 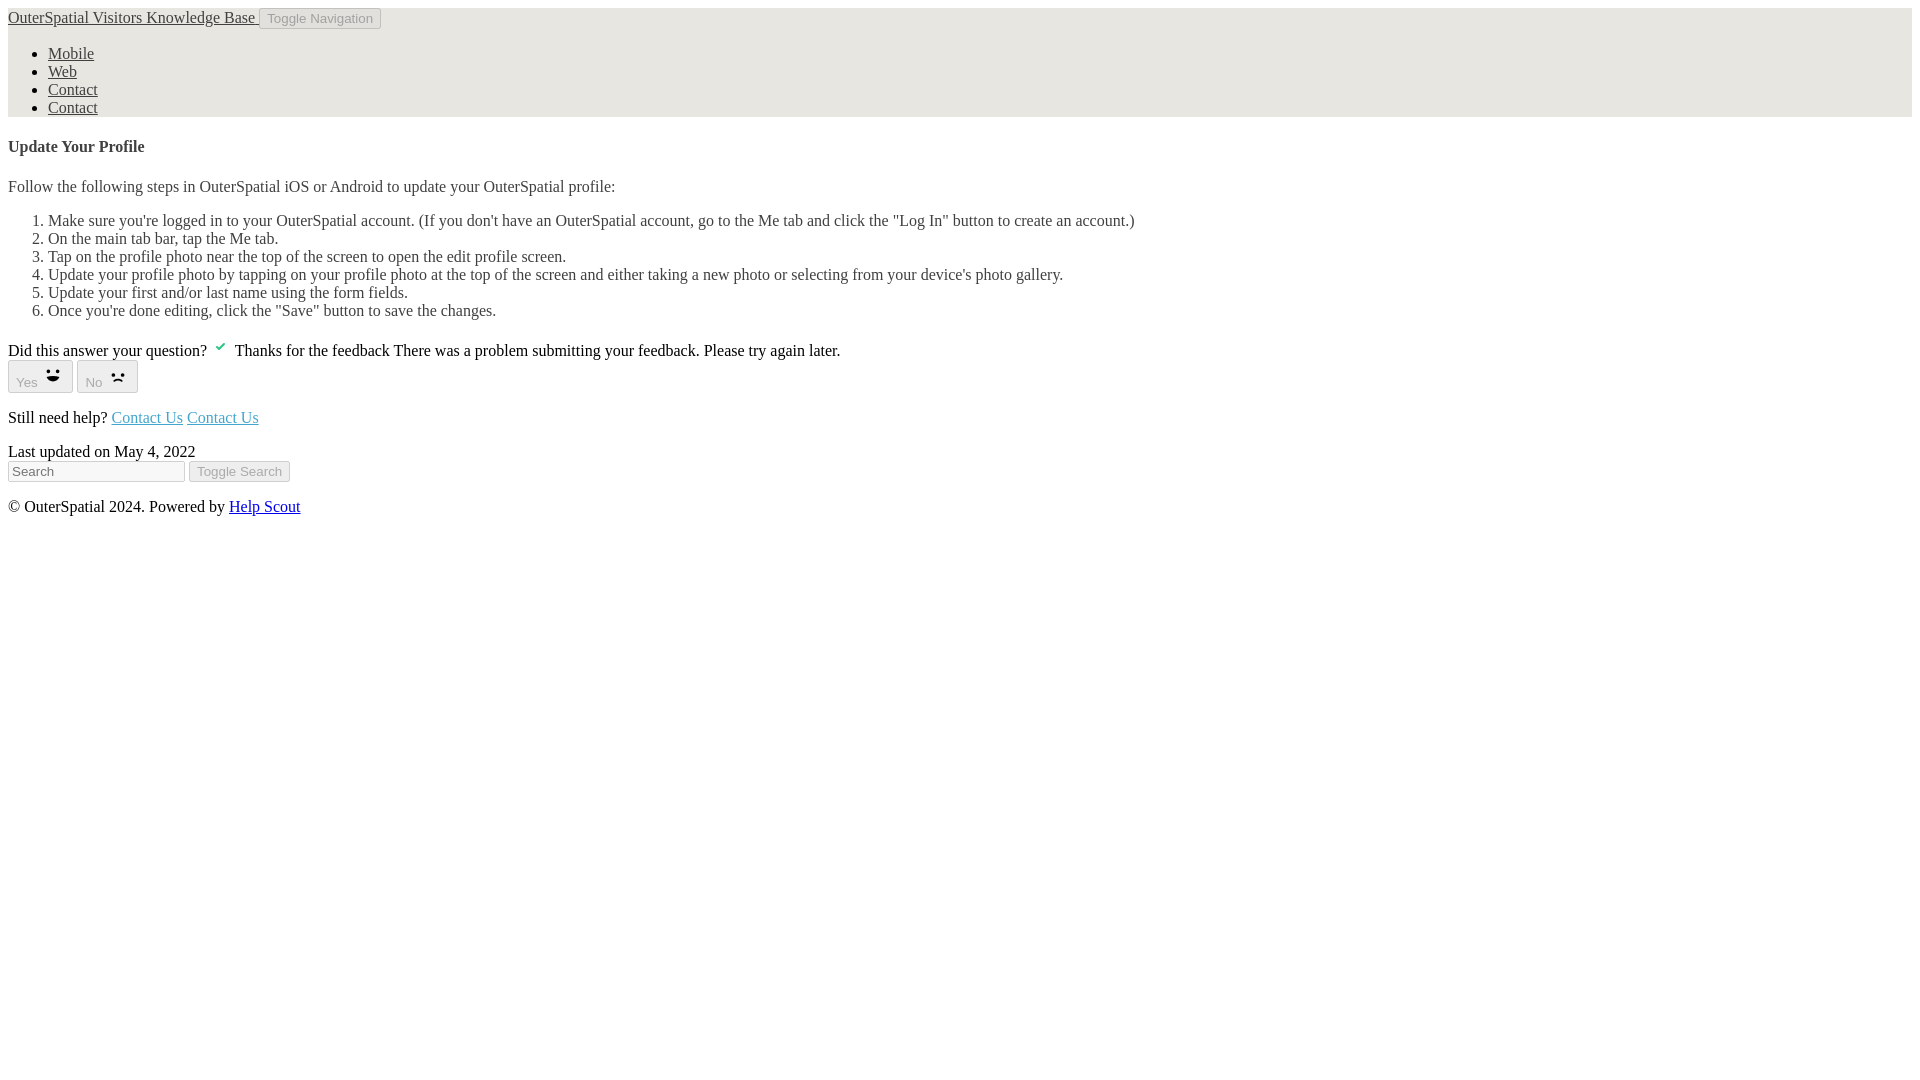 What do you see at coordinates (107, 376) in the screenshot?
I see `No` at bounding box center [107, 376].